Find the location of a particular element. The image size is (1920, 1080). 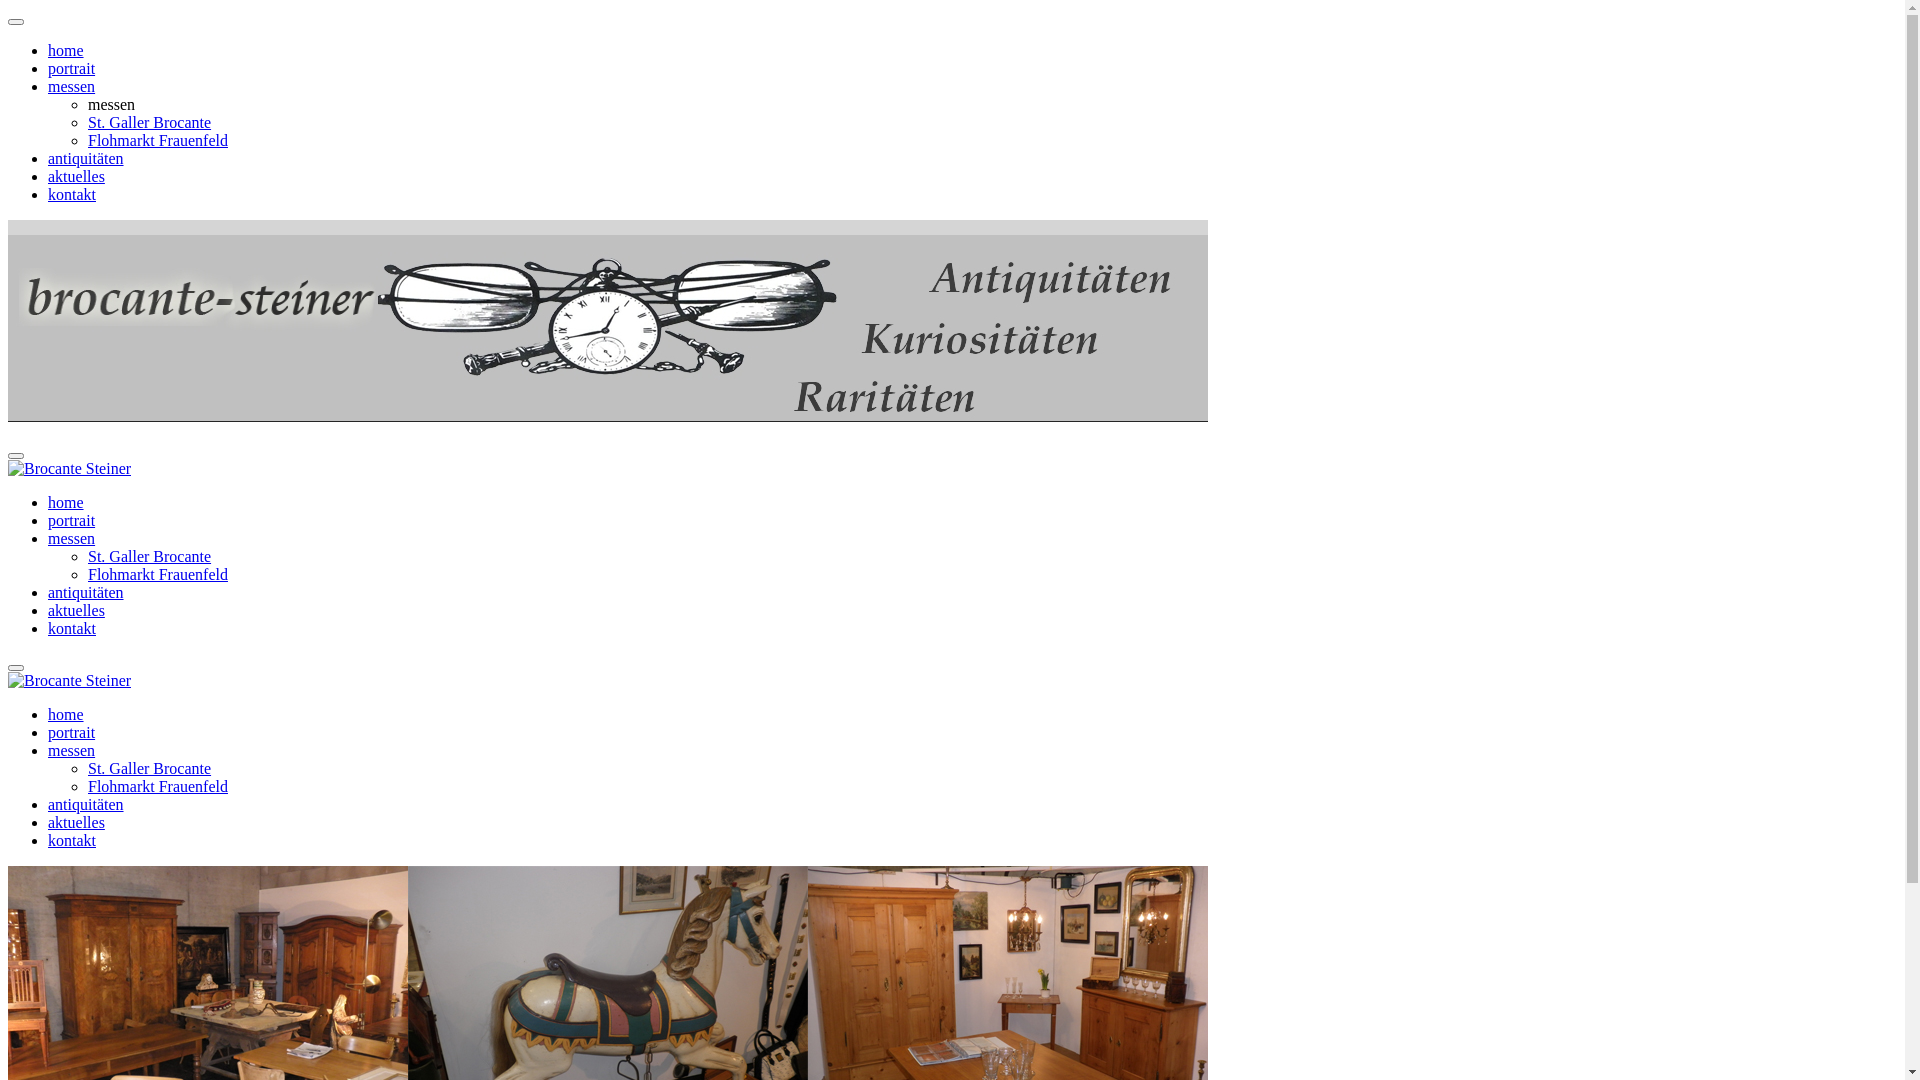

messen is located at coordinates (72, 538).